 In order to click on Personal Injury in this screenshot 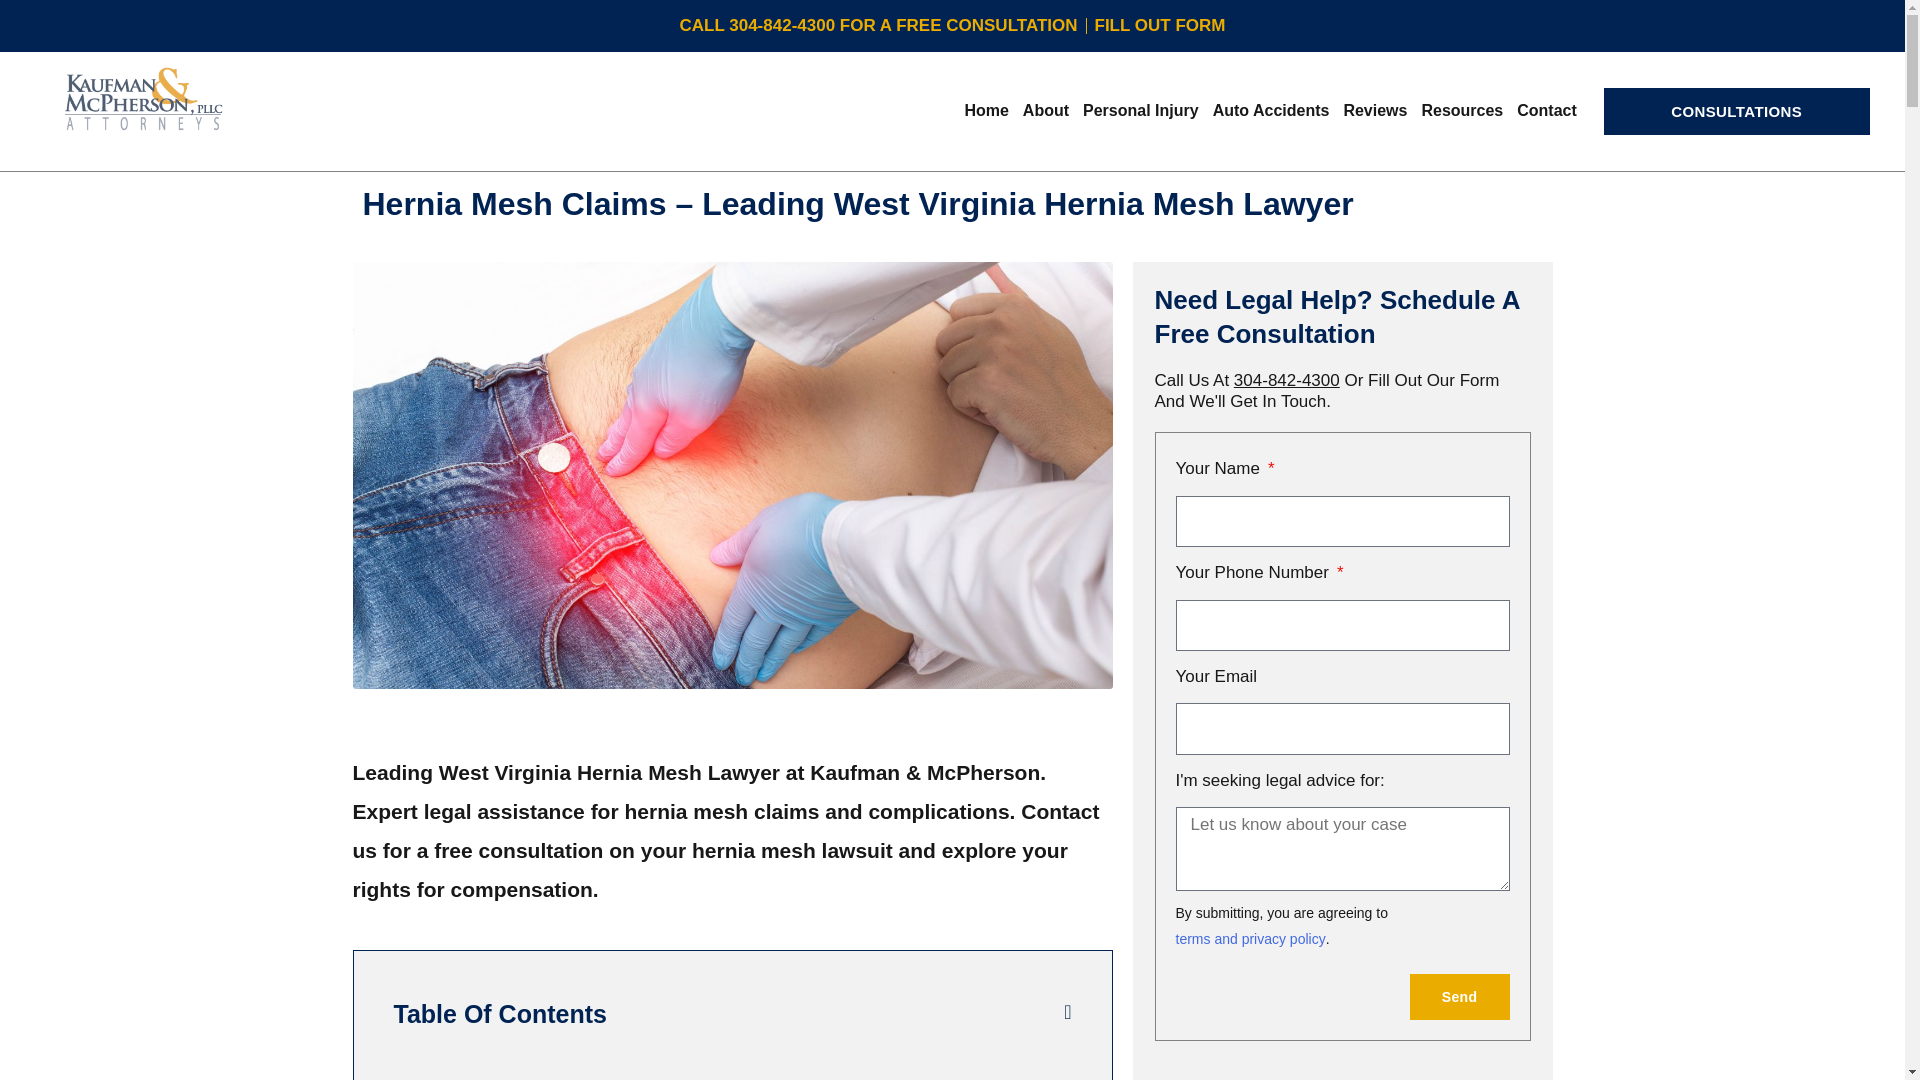, I will do `click(1140, 111)`.